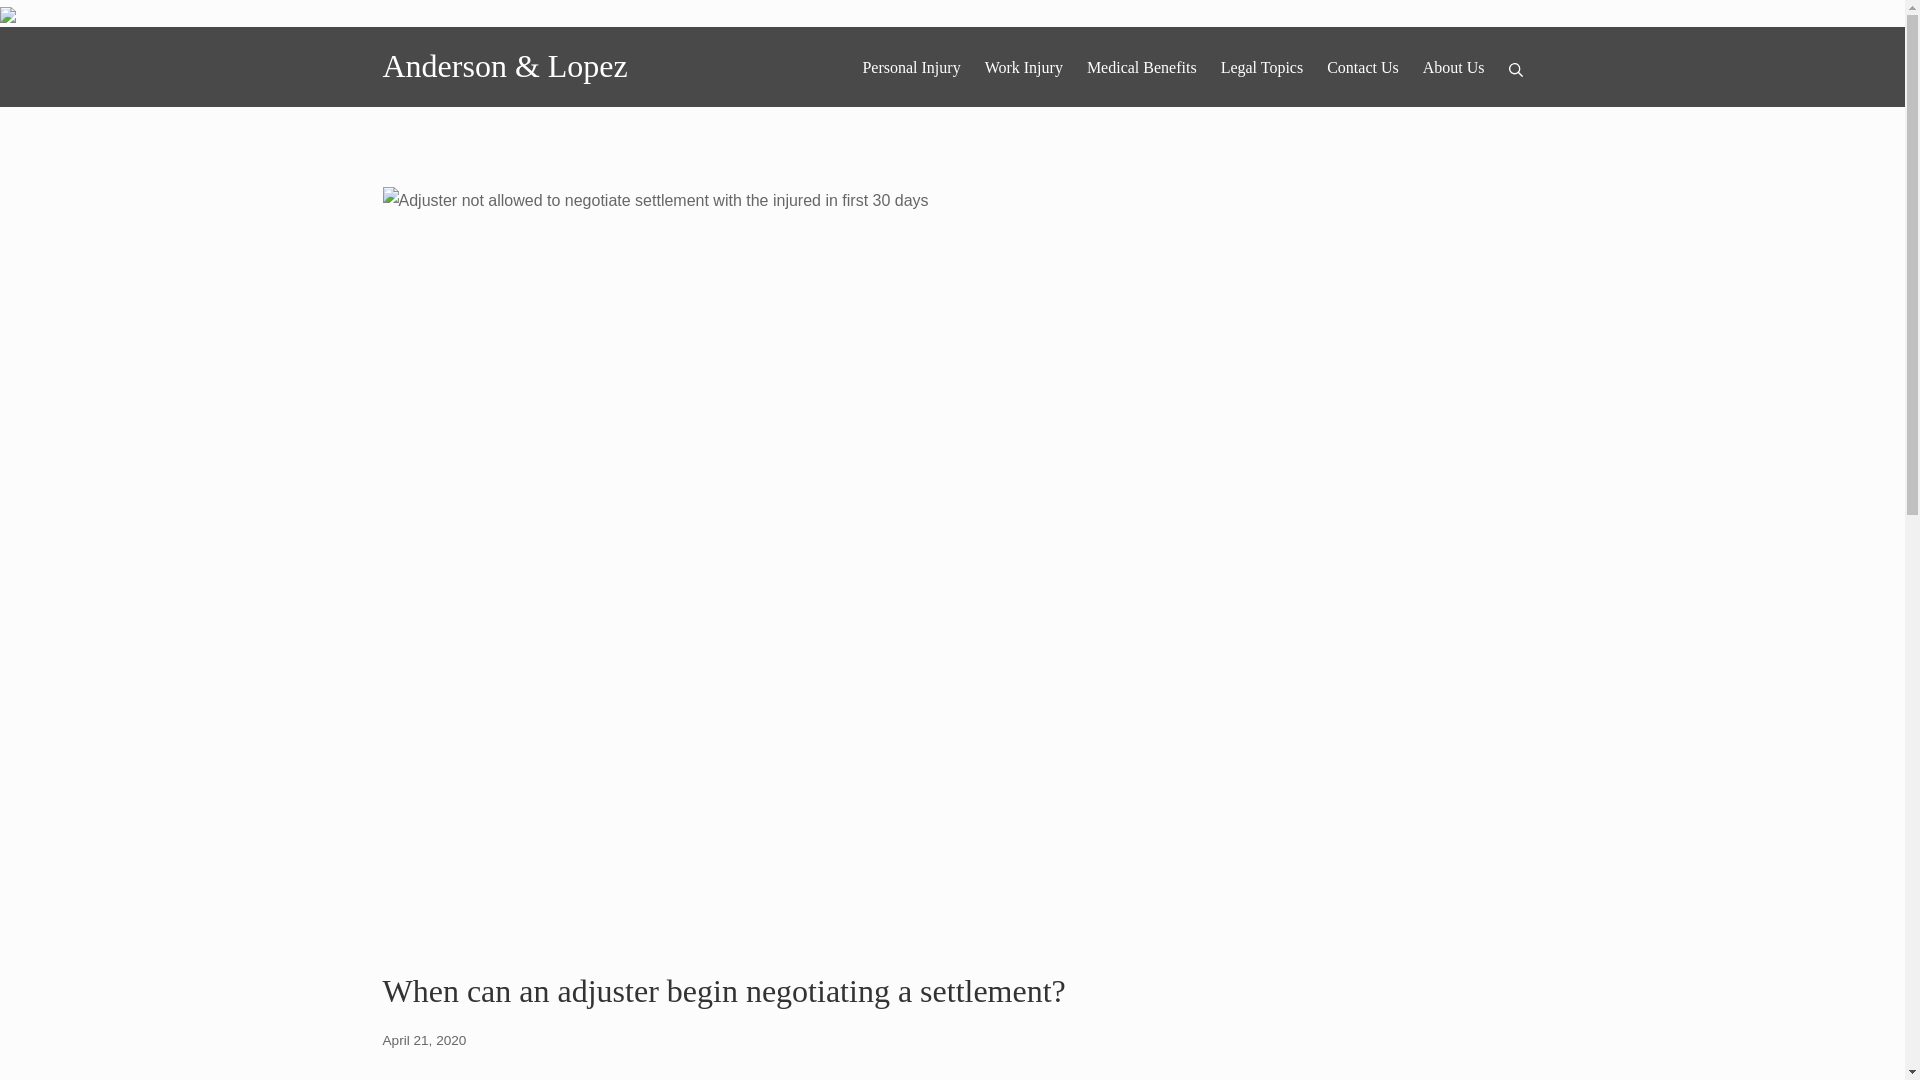  I want to click on Search, so click(44, 20).